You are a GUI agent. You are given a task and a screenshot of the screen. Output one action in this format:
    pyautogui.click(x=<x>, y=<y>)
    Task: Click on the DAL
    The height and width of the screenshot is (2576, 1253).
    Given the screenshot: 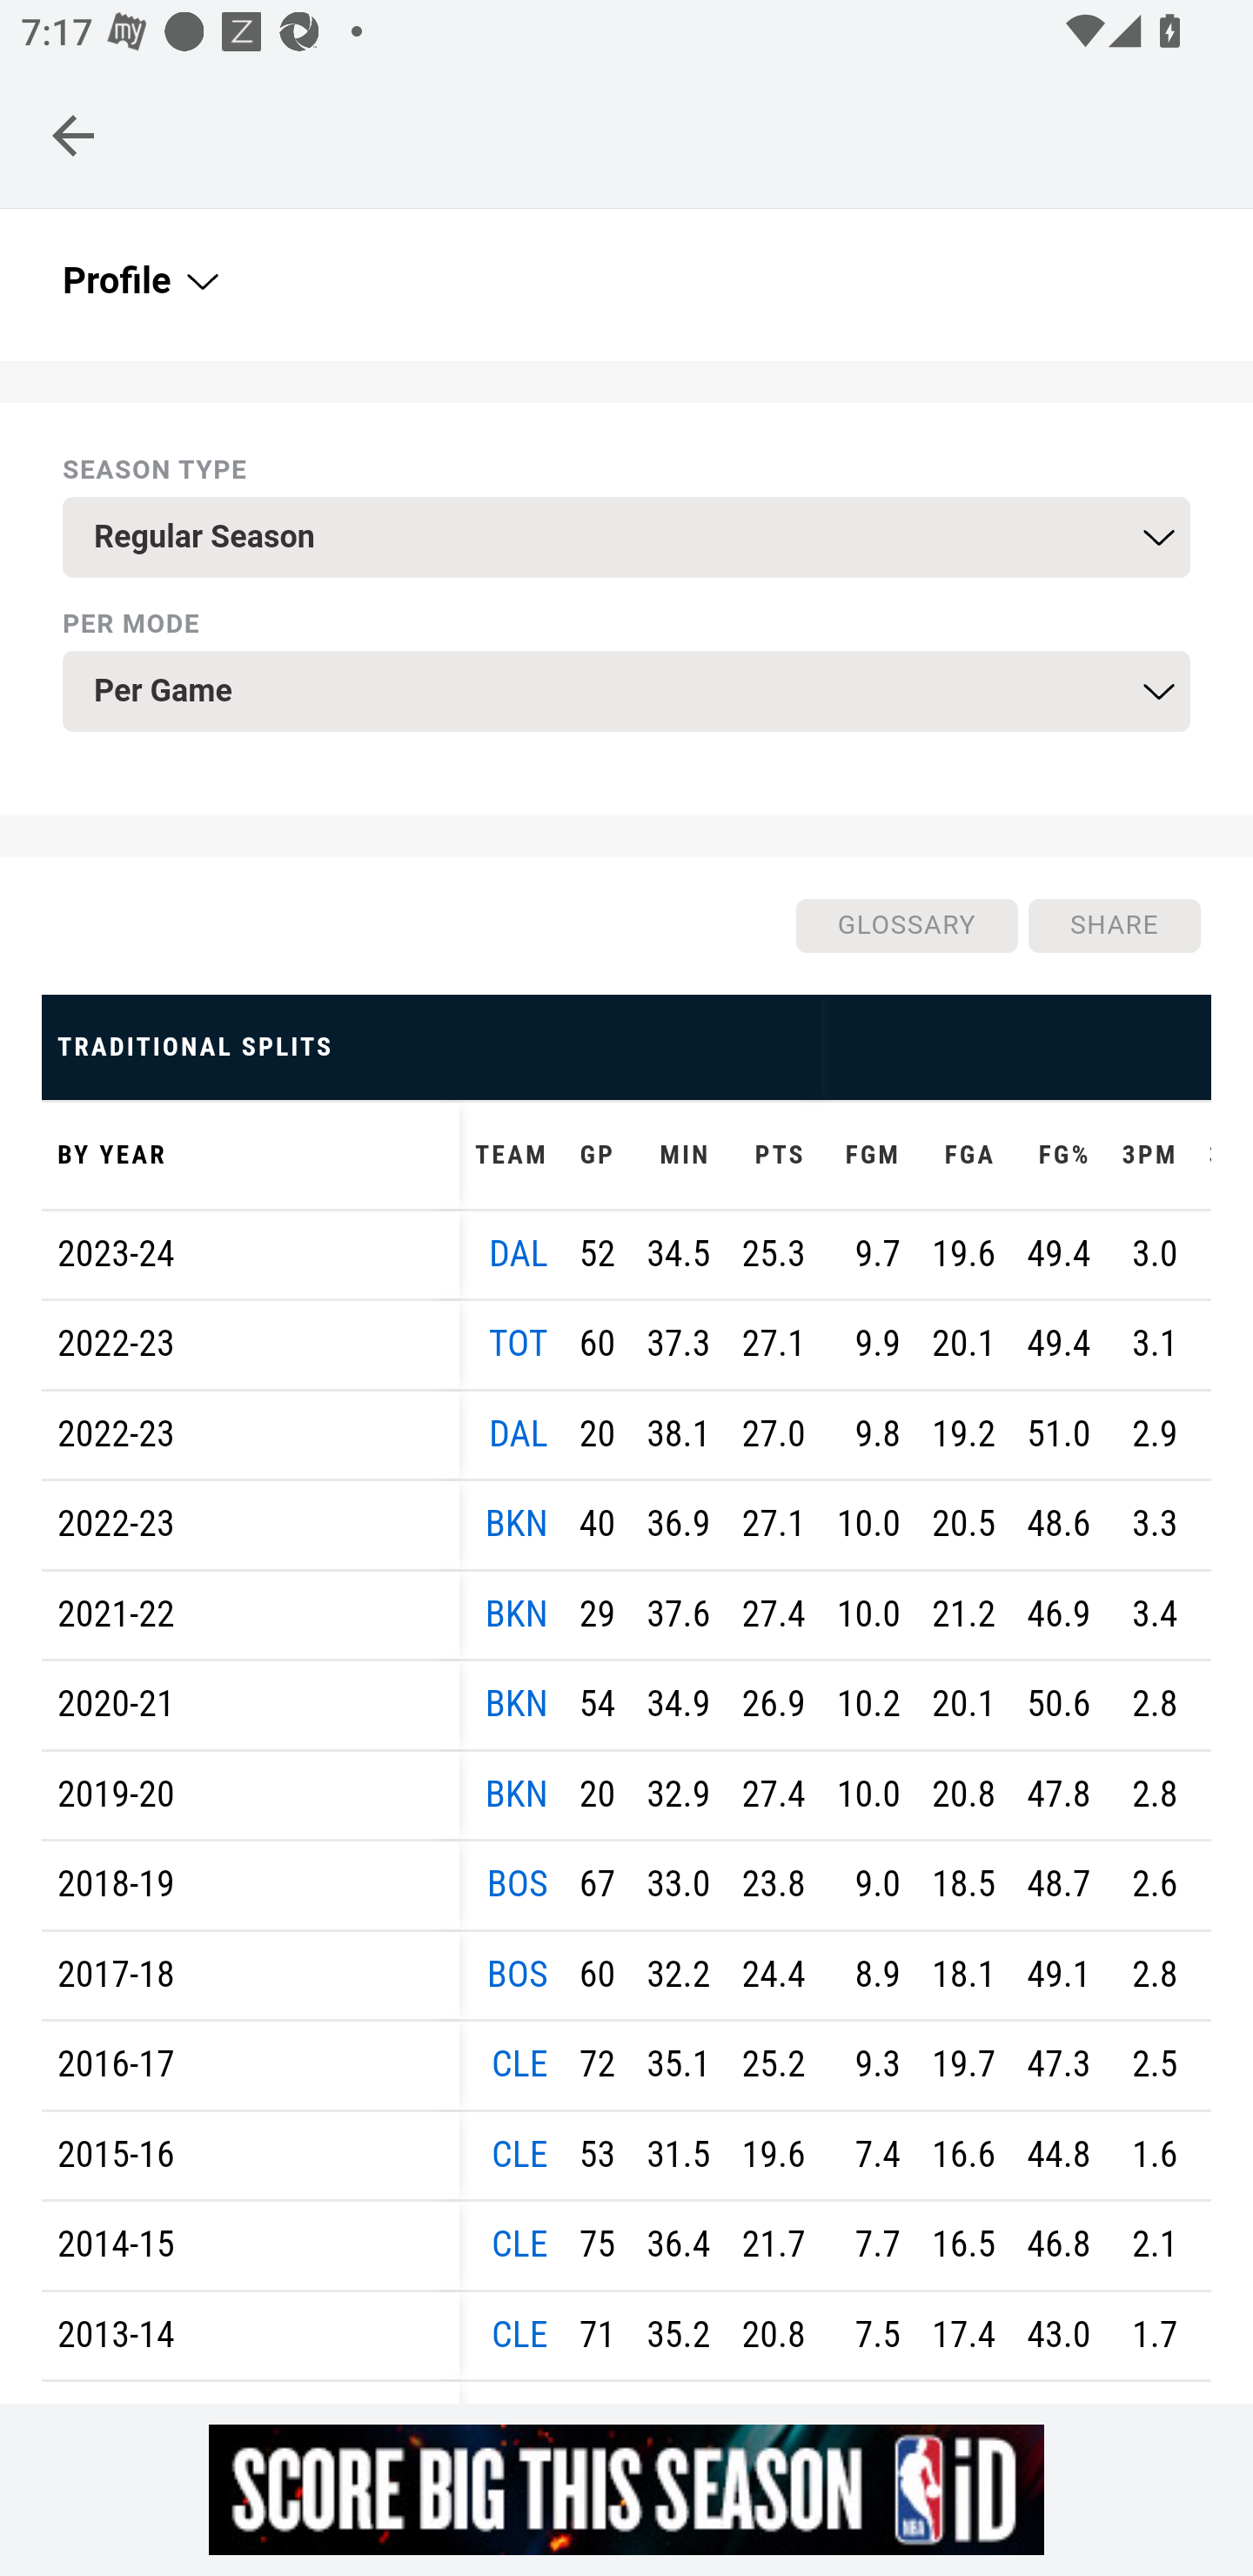 What is the action you would take?
    pyautogui.click(x=519, y=1438)
    